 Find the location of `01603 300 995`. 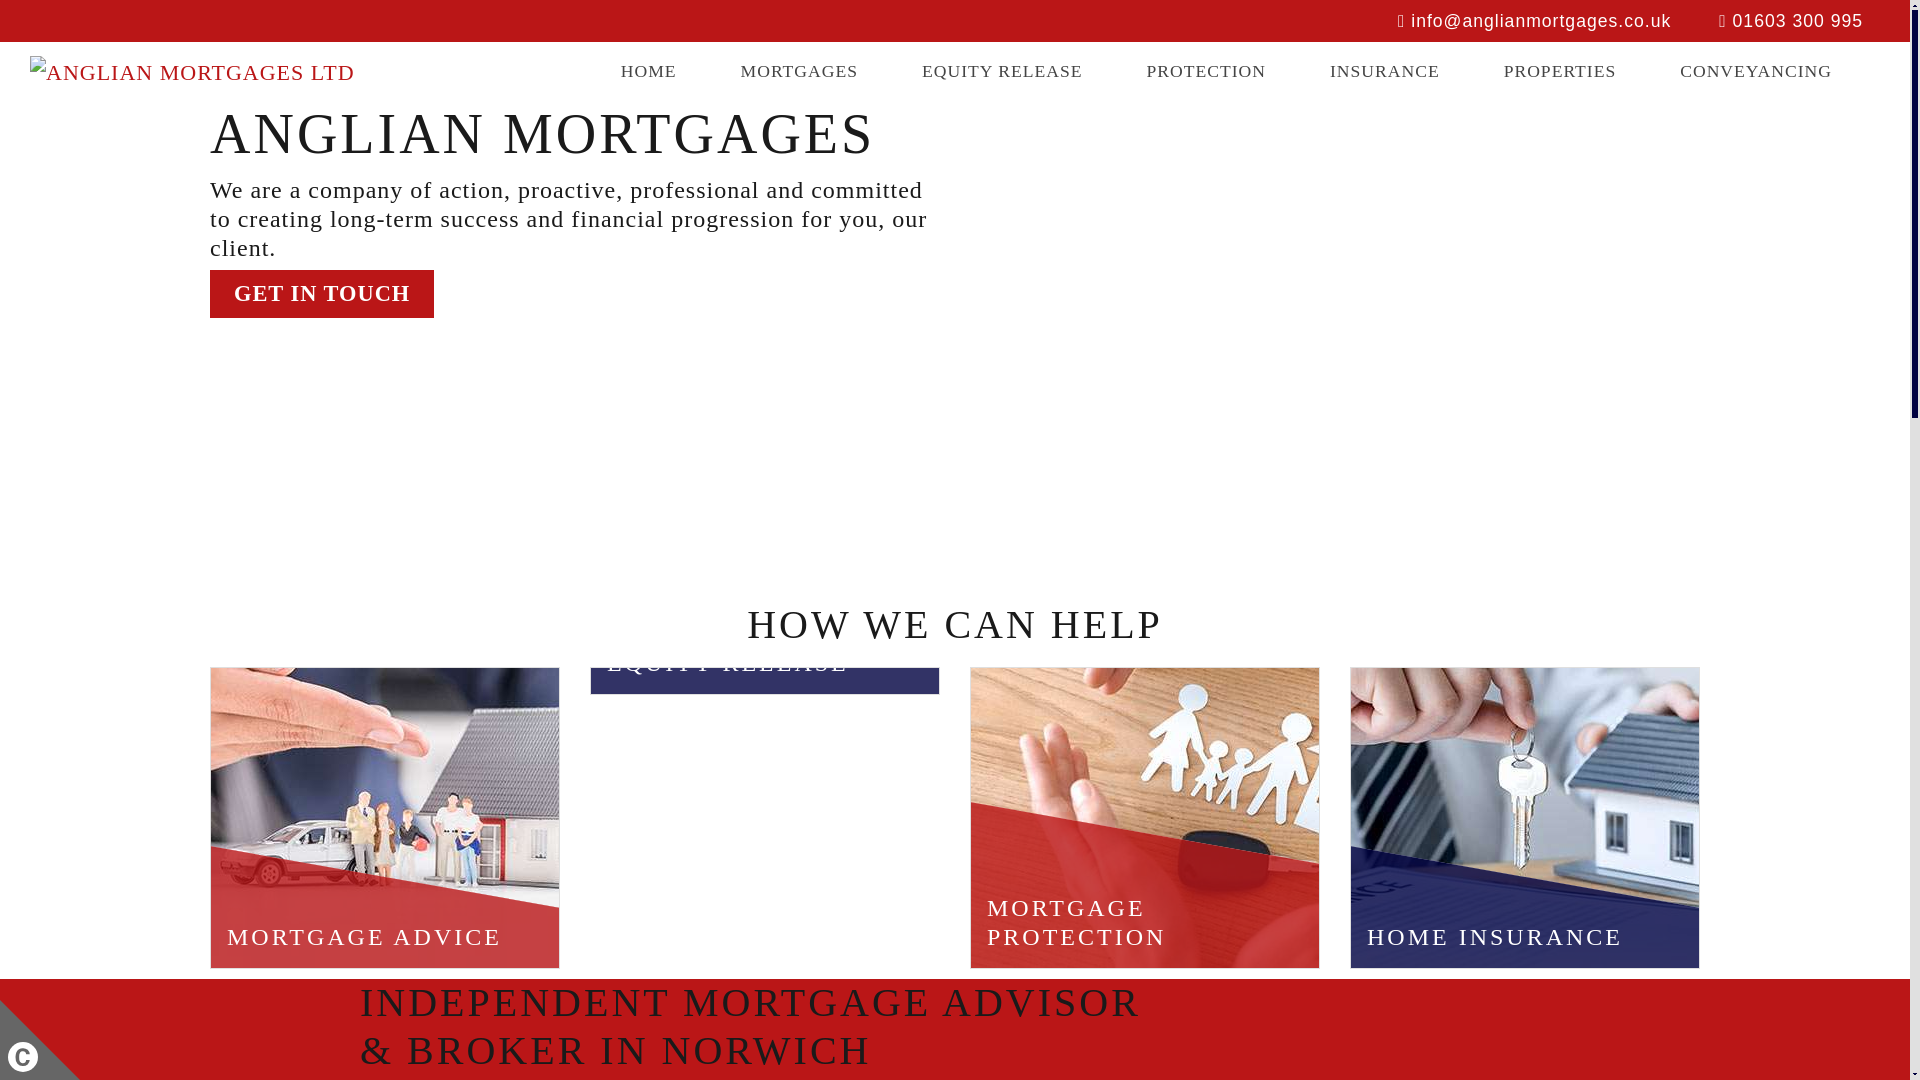

01603 300 995 is located at coordinates (1790, 20).